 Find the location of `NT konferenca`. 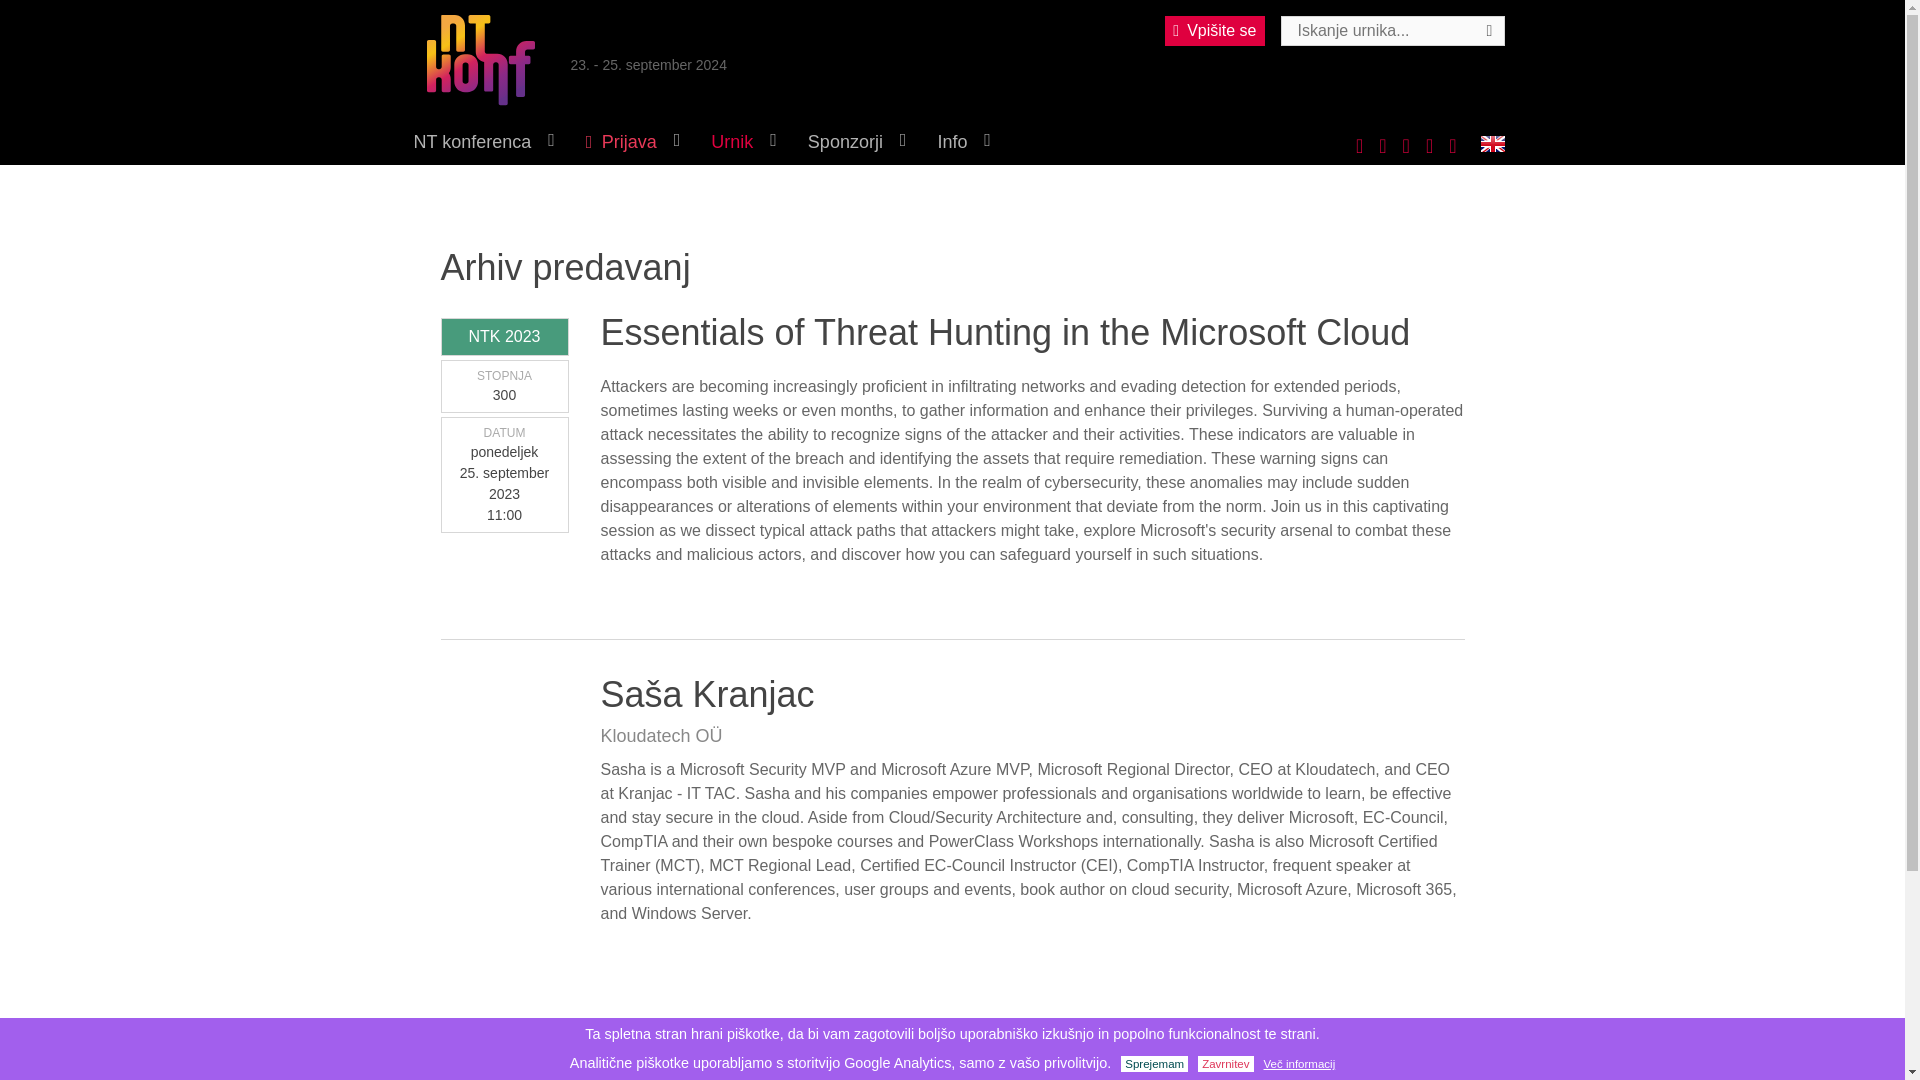

NT konferenca is located at coordinates (480, 60).